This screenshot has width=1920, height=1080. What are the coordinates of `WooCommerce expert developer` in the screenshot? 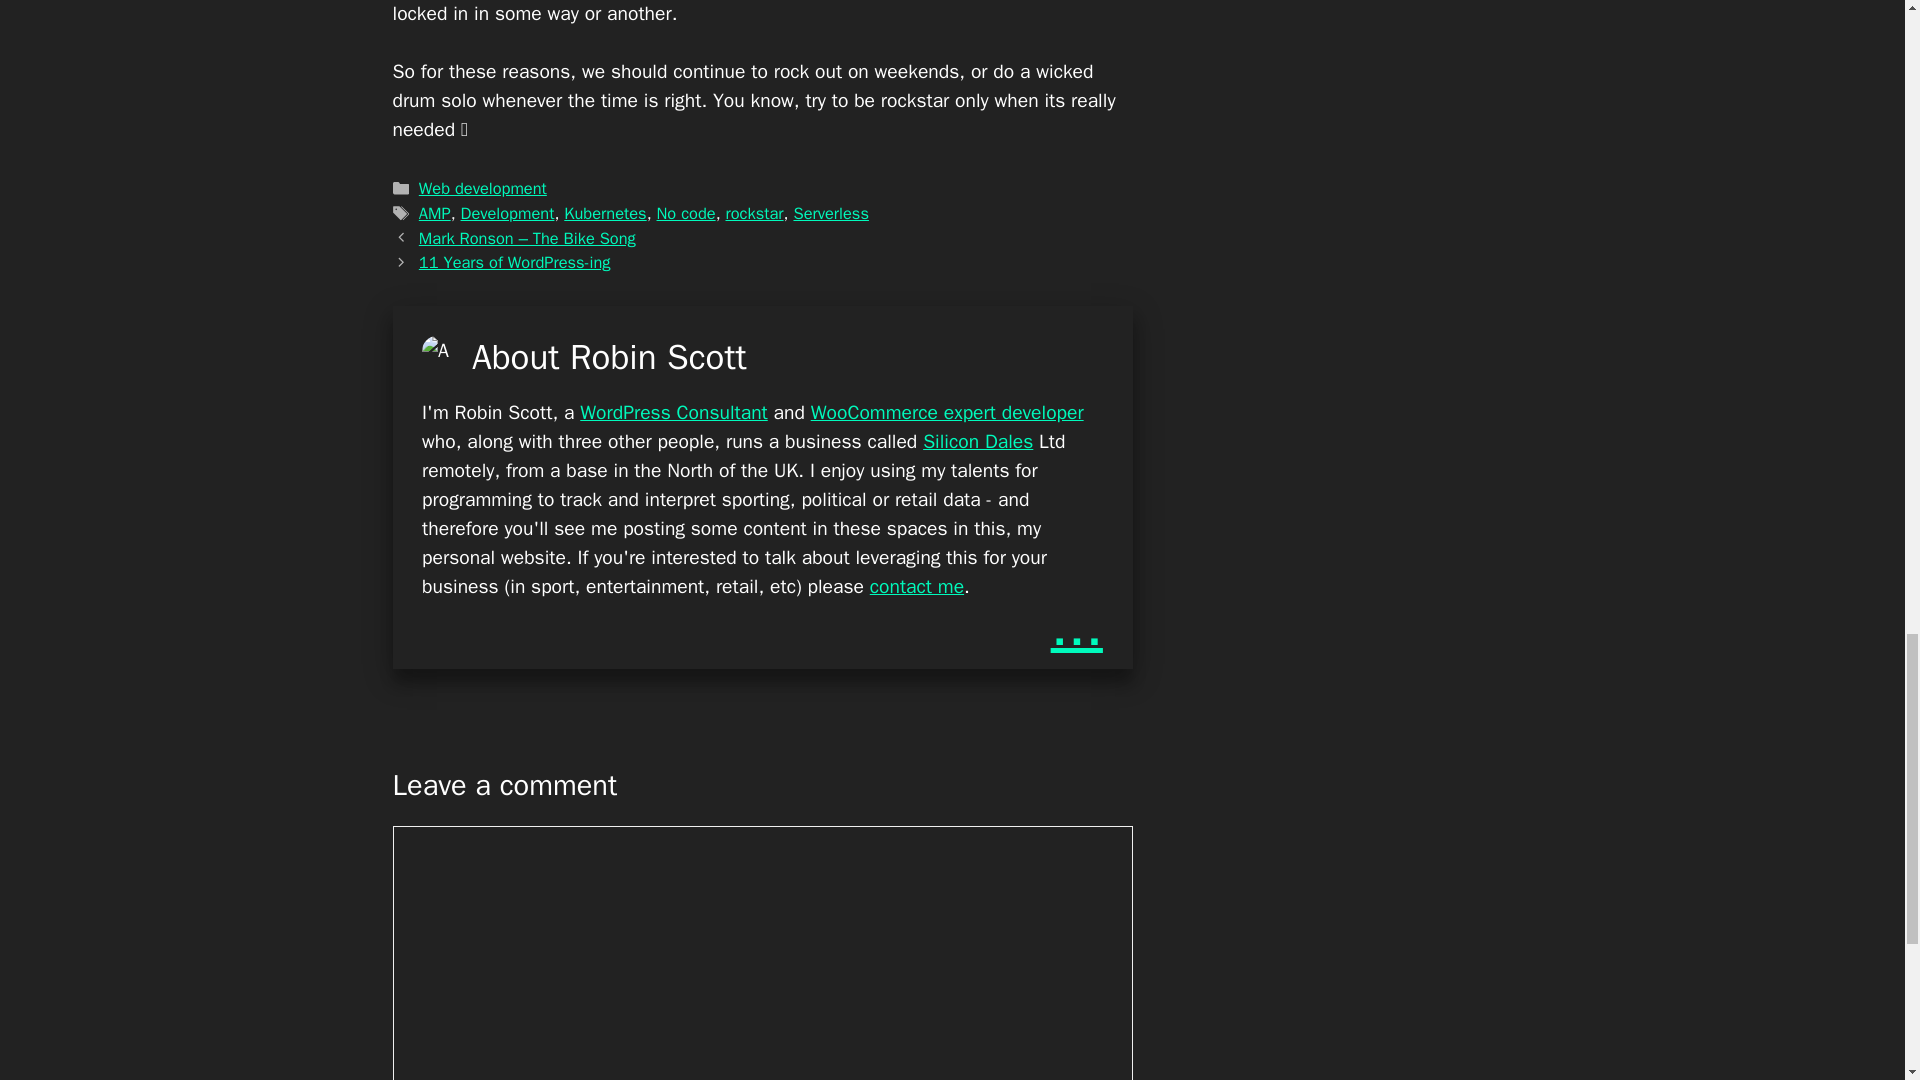 It's located at (947, 412).